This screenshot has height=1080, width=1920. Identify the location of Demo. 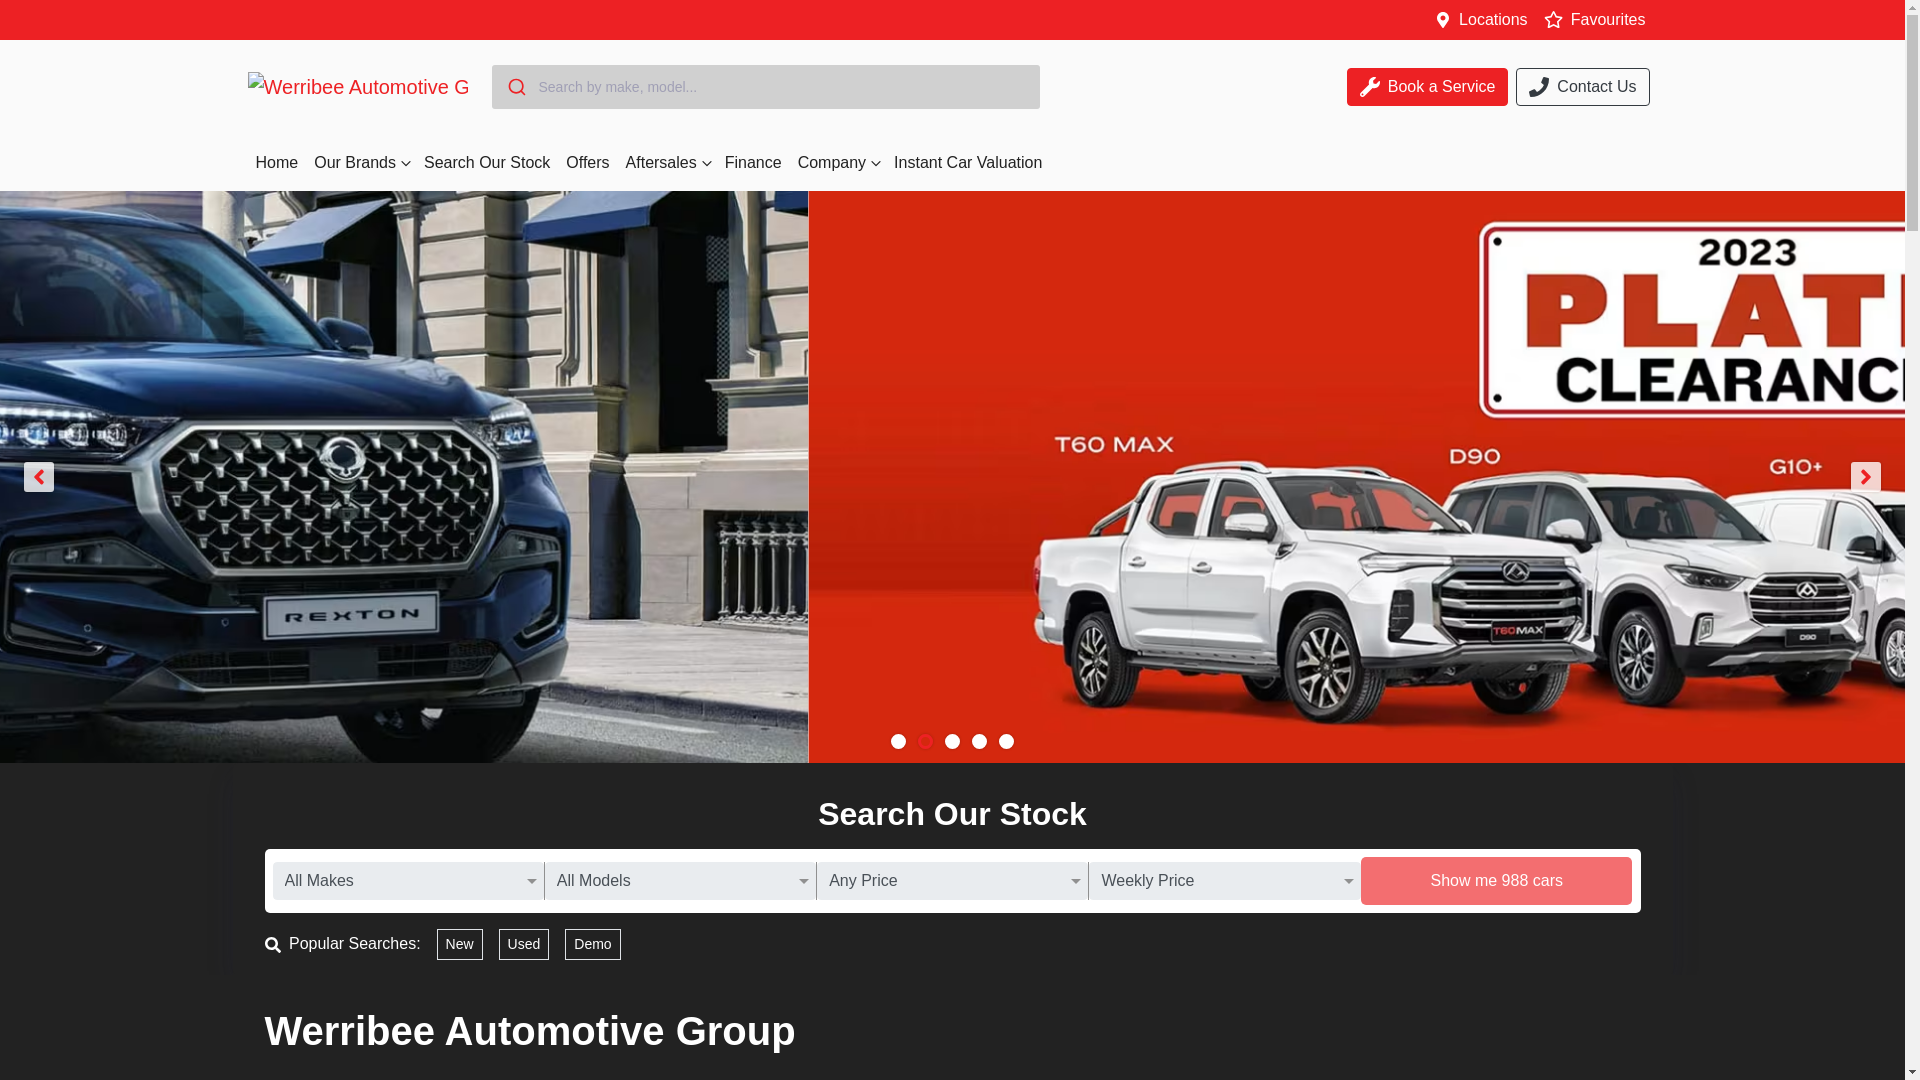
(592, 944).